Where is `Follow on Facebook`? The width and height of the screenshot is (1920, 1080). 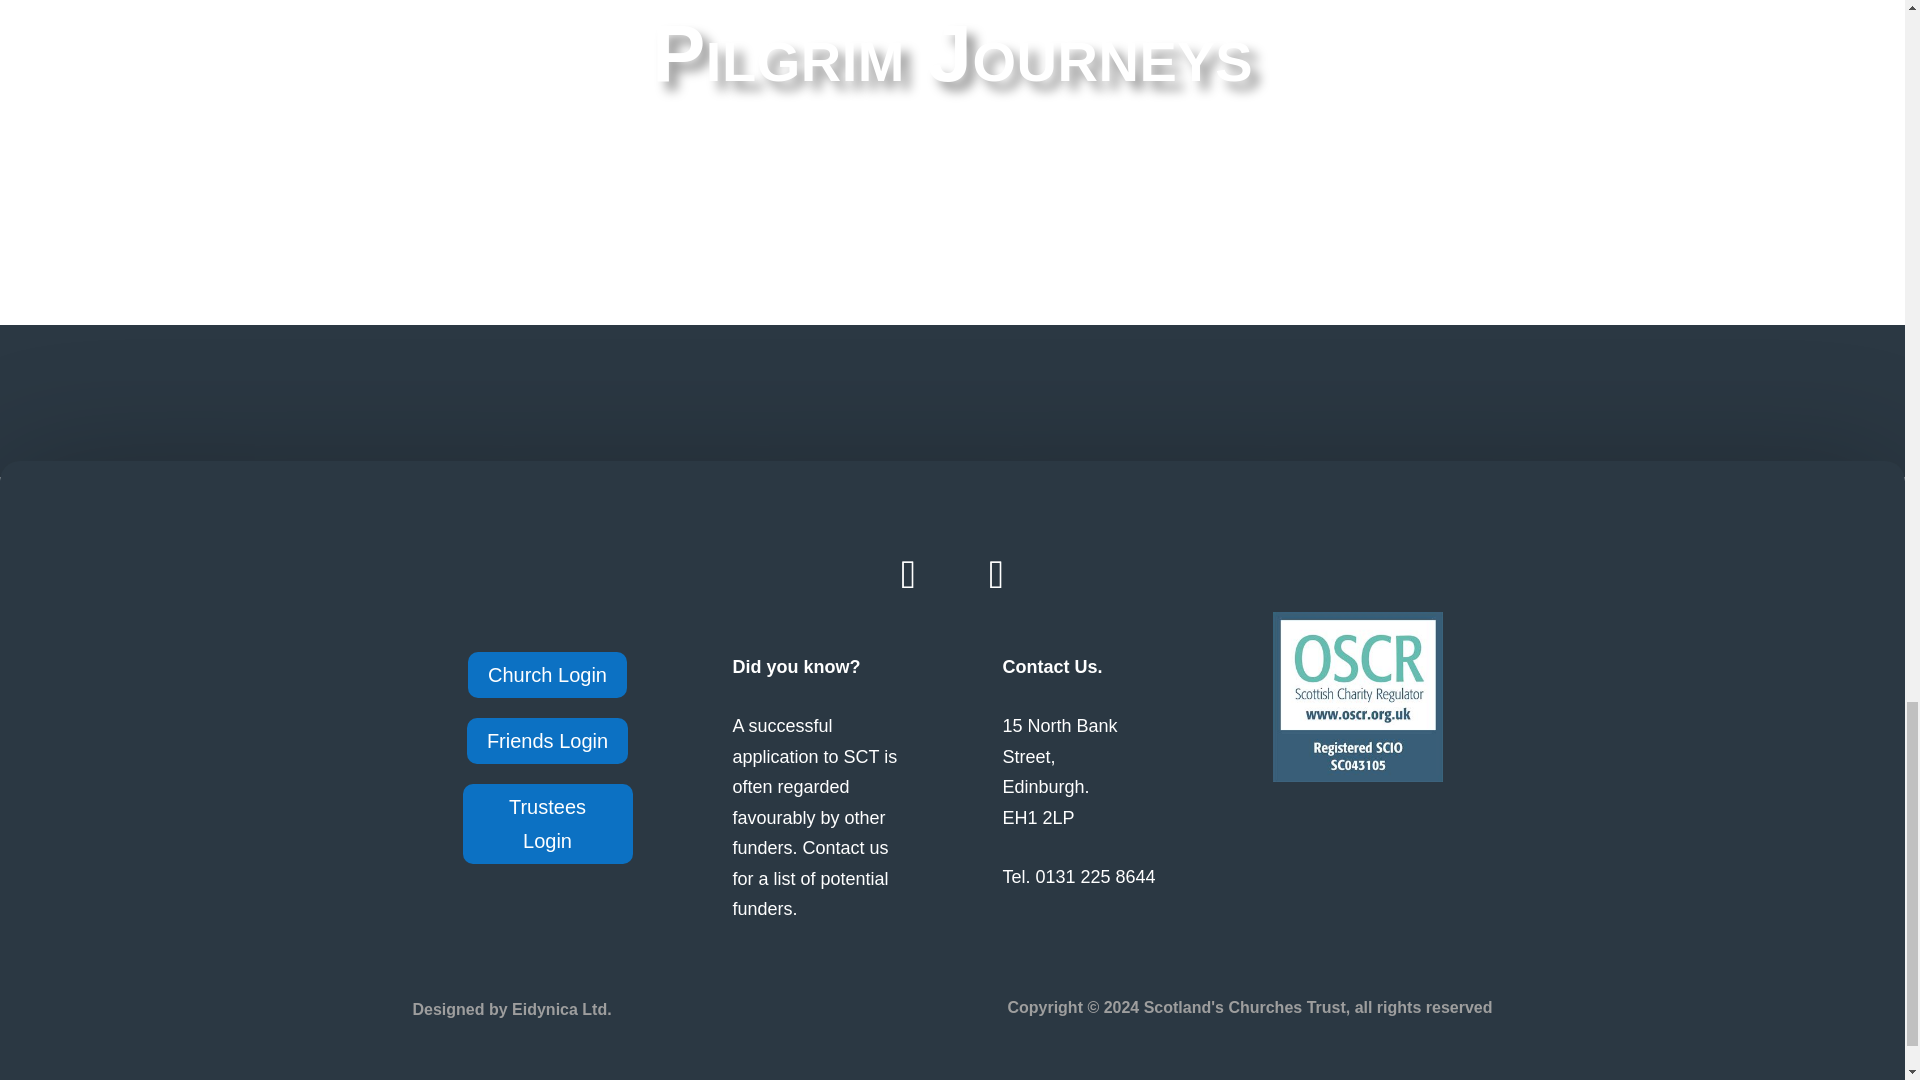 Follow on Facebook is located at coordinates (908, 574).